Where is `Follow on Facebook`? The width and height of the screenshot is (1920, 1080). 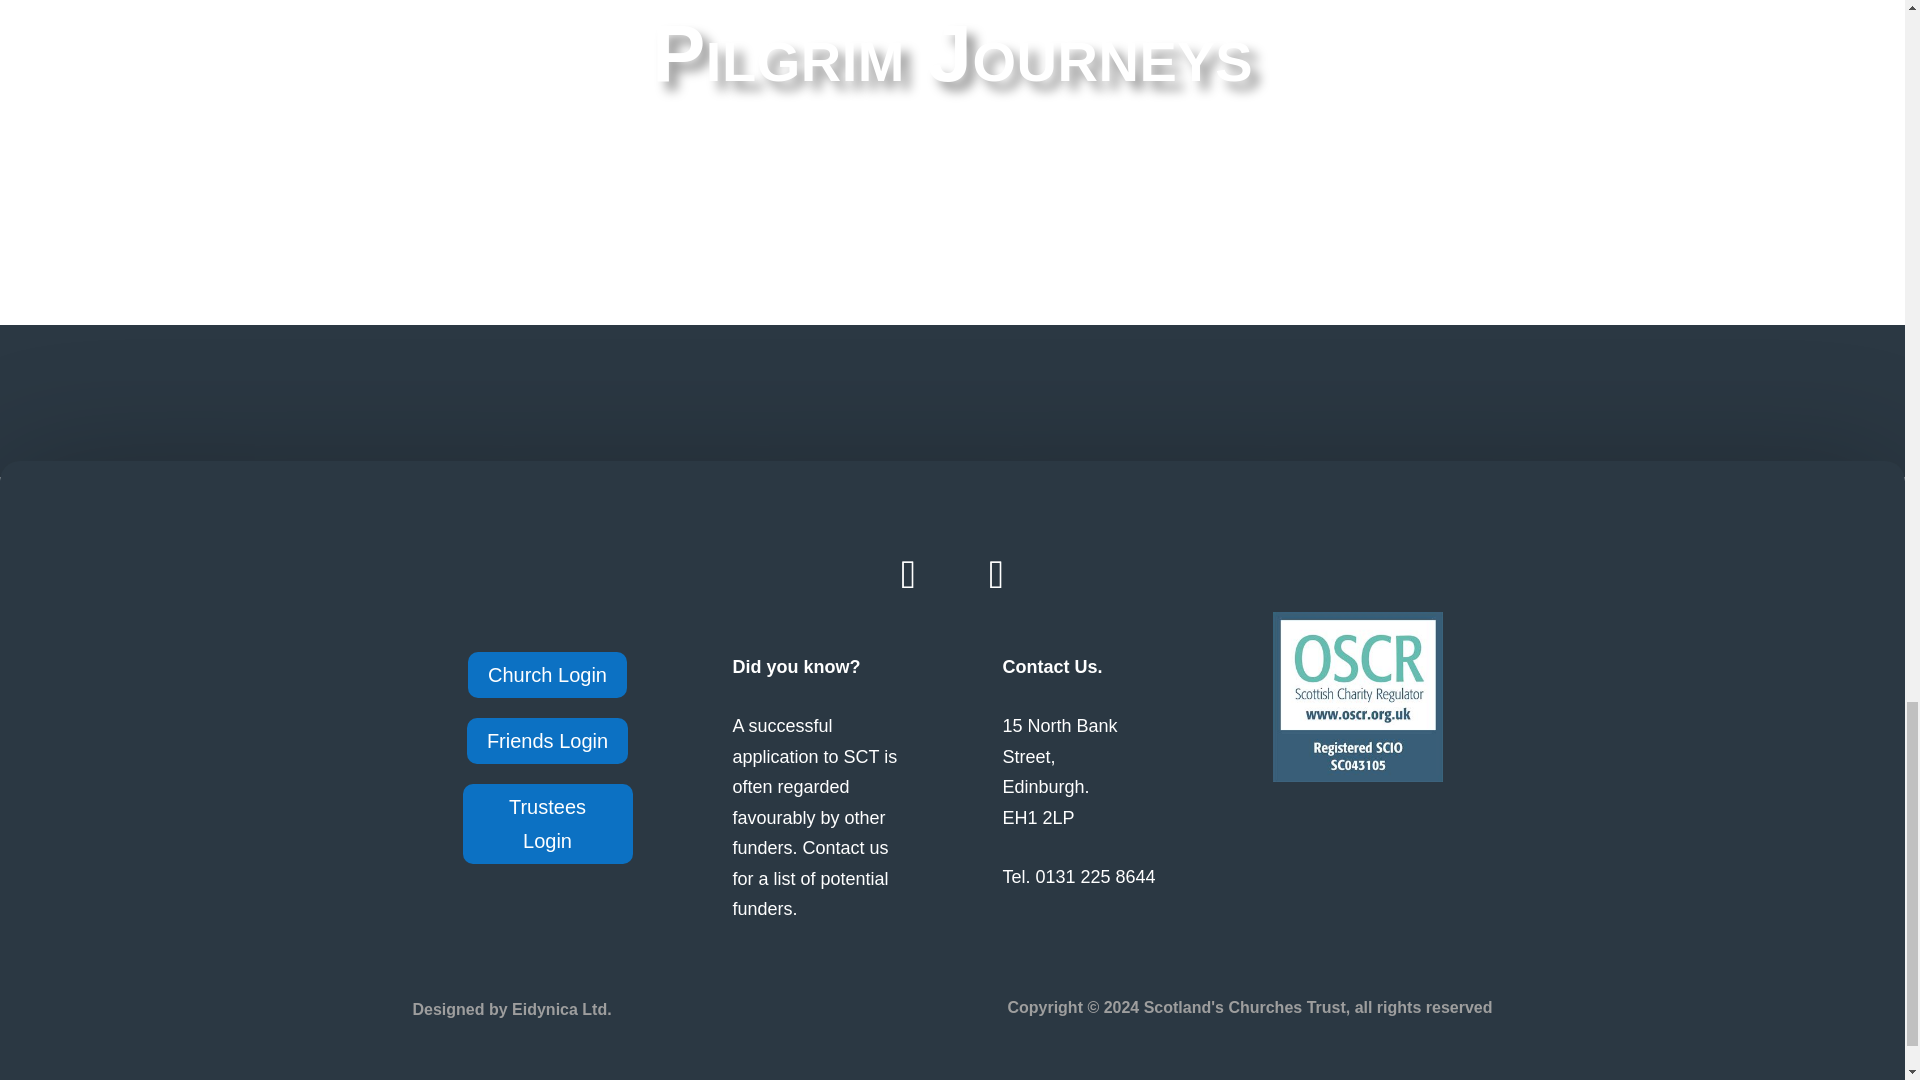 Follow on Facebook is located at coordinates (908, 574).